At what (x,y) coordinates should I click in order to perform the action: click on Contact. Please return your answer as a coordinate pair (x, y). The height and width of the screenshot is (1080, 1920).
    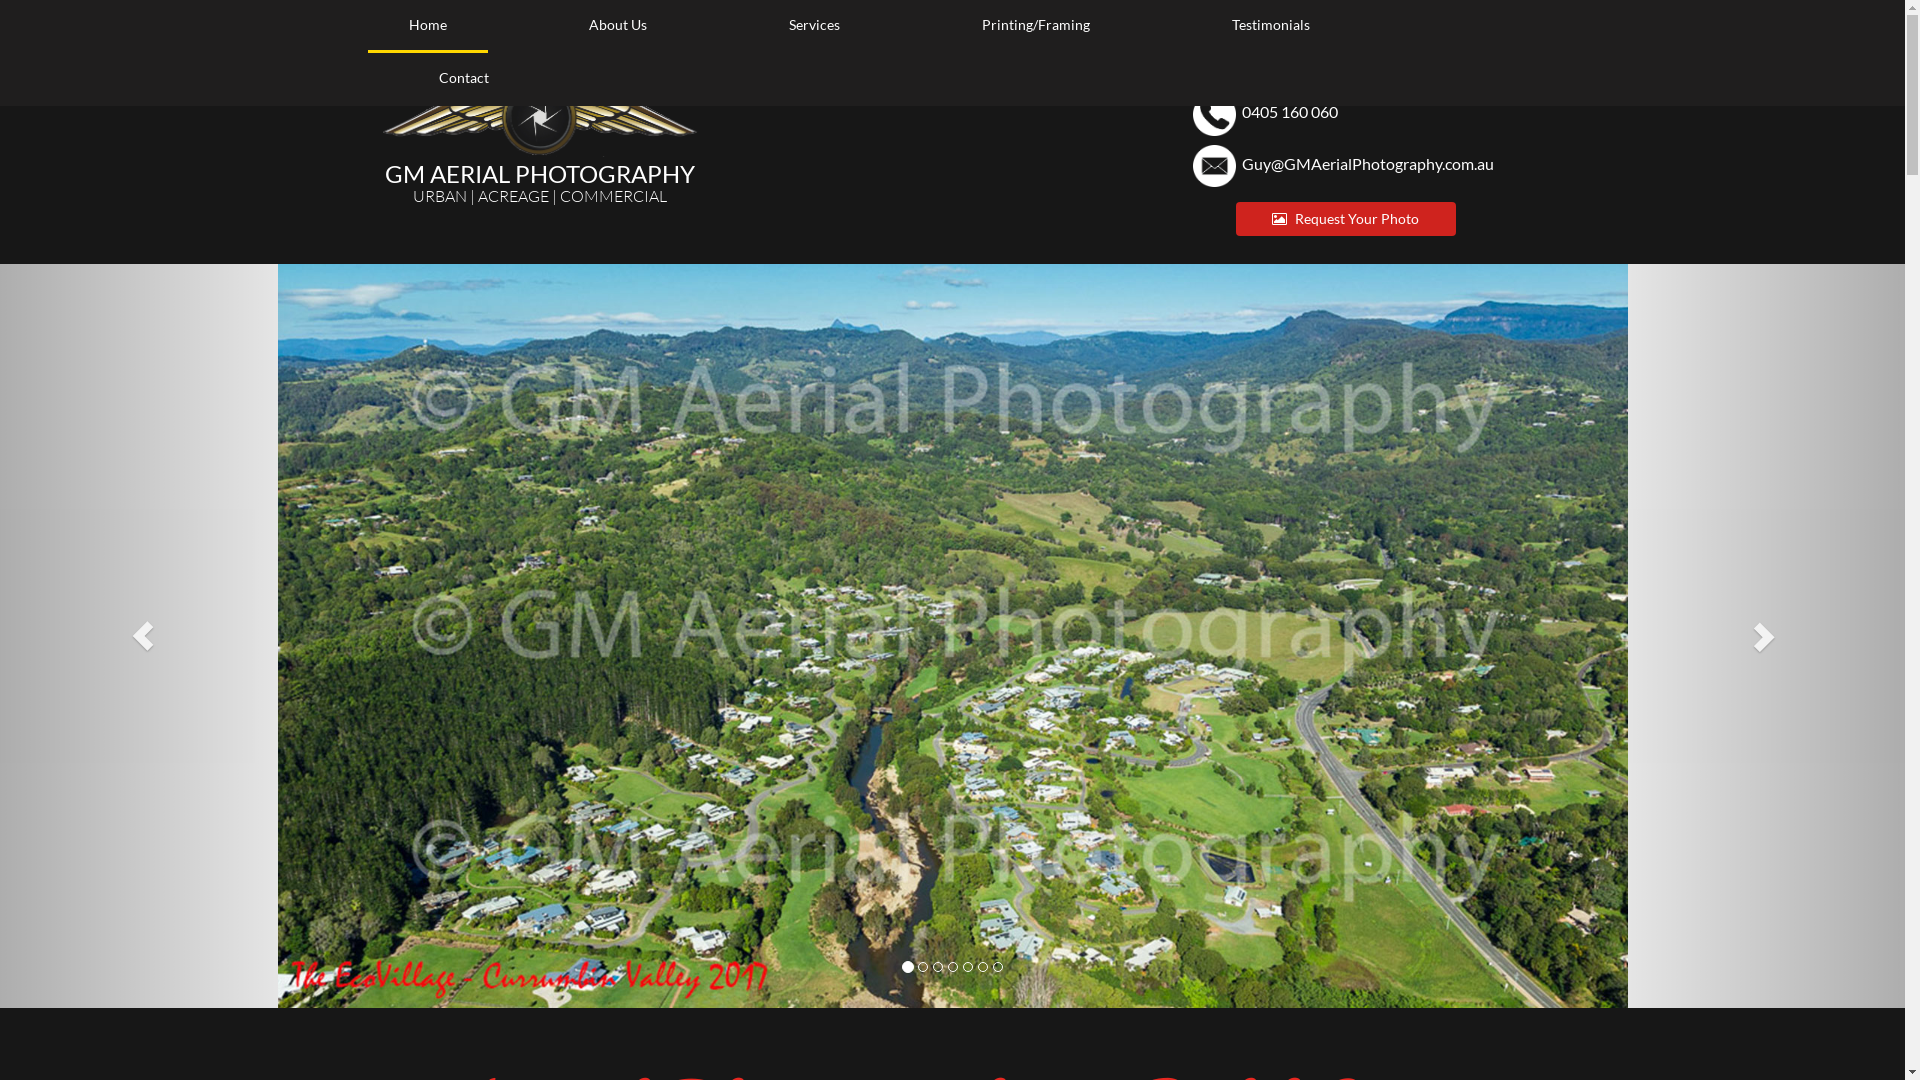
    Looking at the image, I should click on (464, 80).